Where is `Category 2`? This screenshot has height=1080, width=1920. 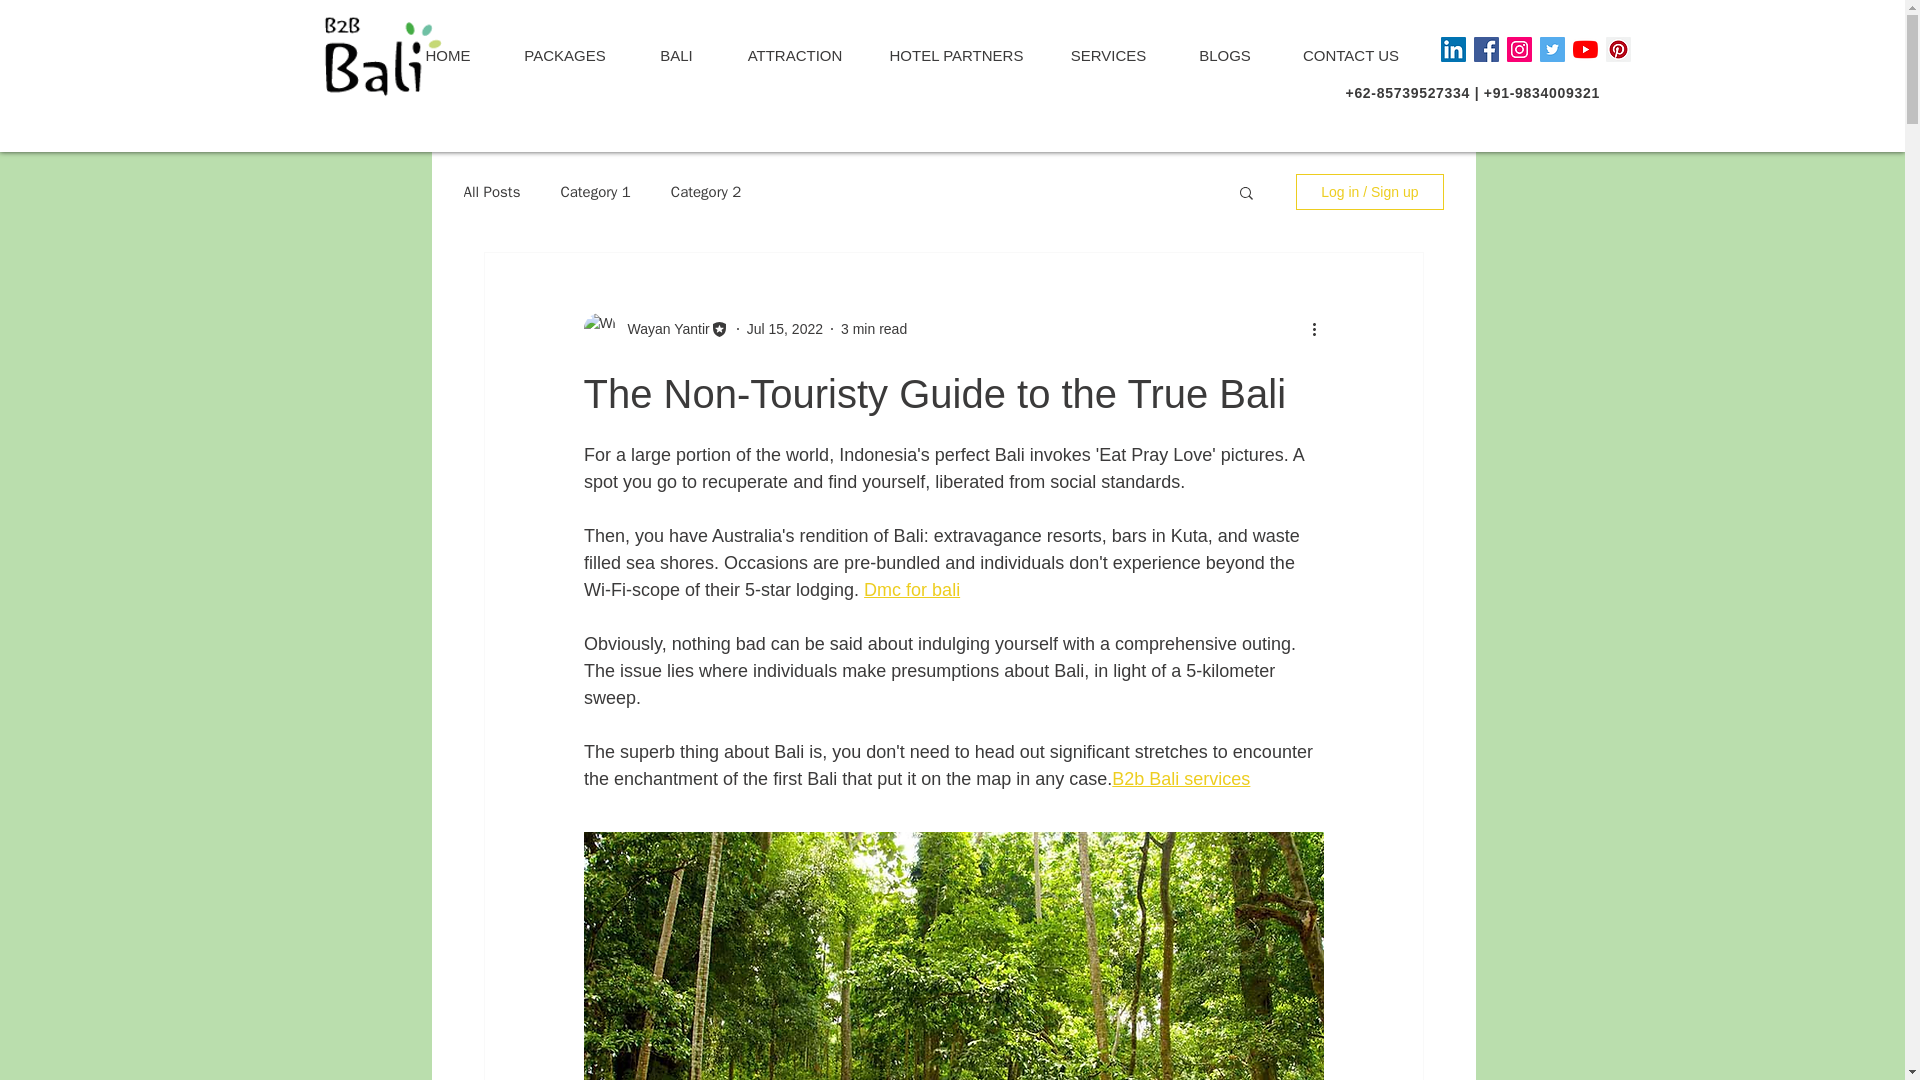
Category 2 is located at coordinates (706, 191).